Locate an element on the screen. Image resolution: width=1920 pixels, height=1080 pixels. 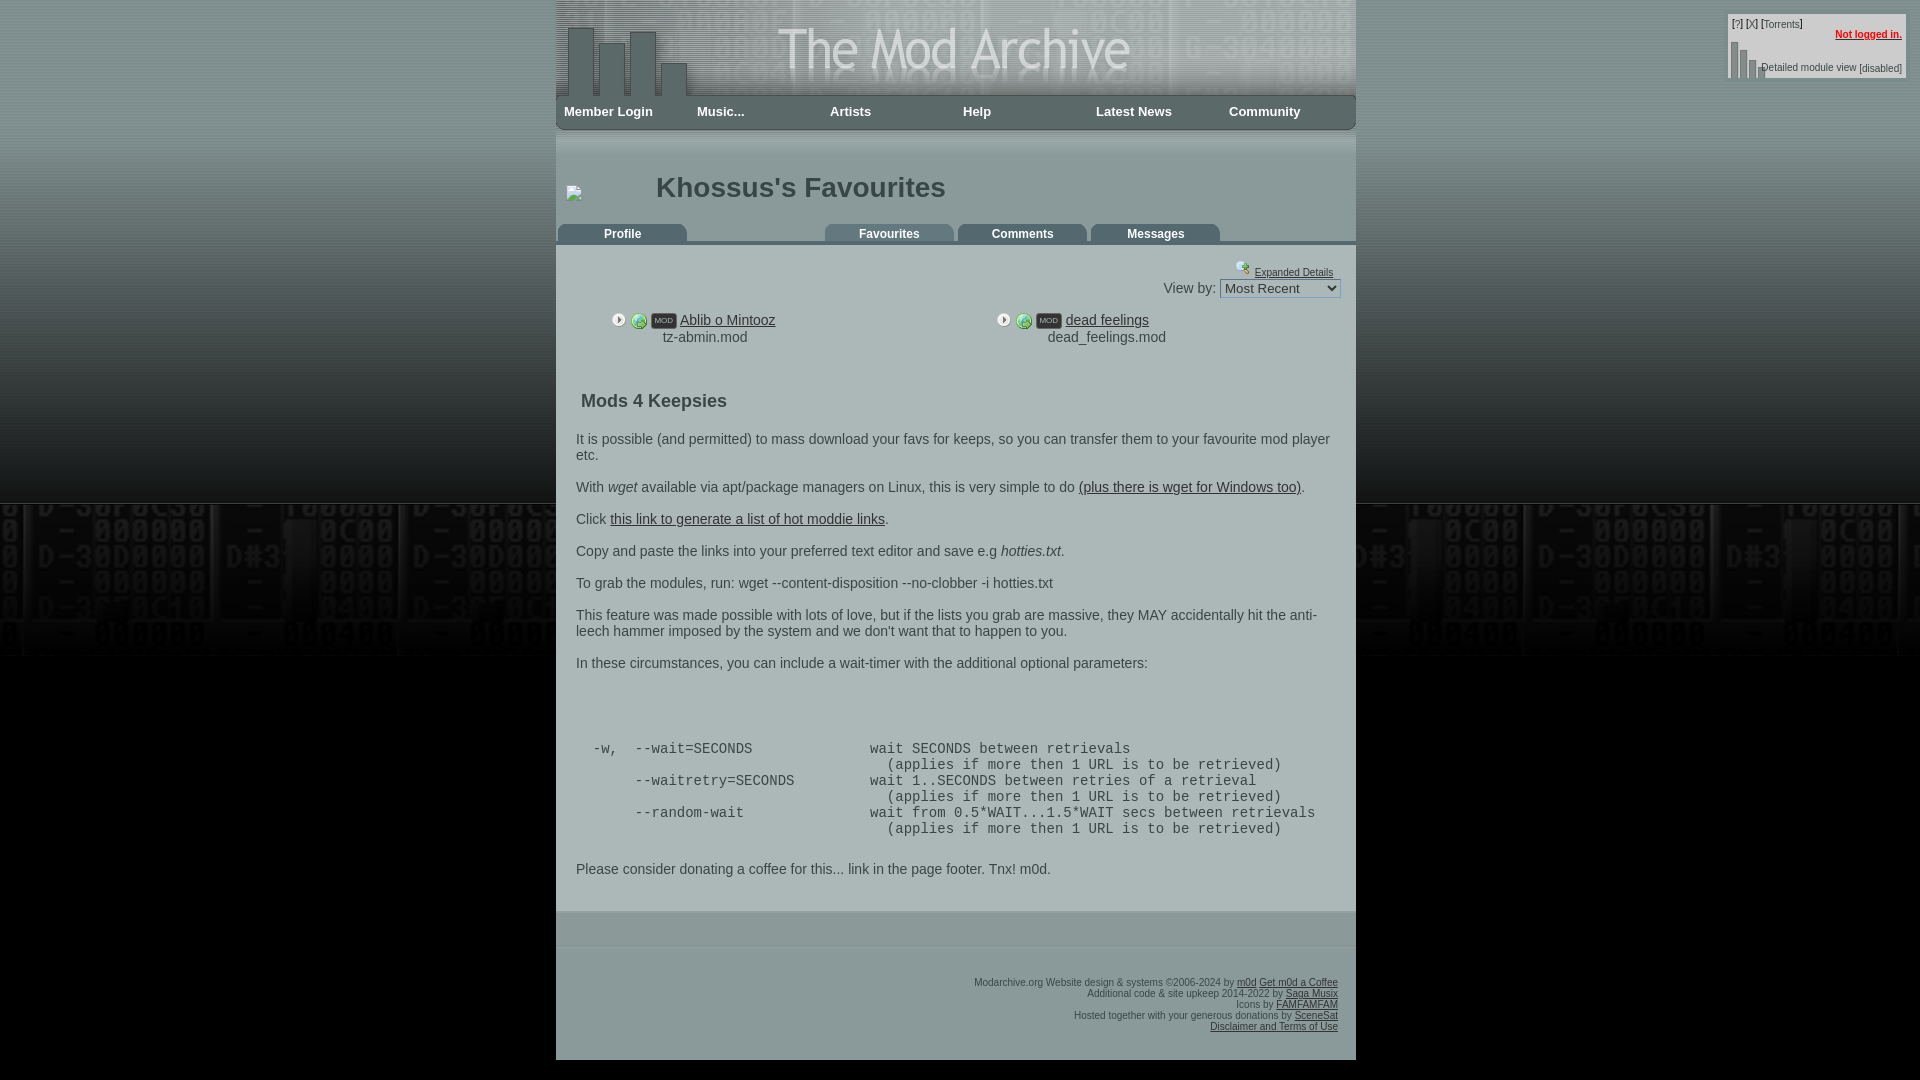
Ablib o Mintooz is located at coordinates (727, 320).